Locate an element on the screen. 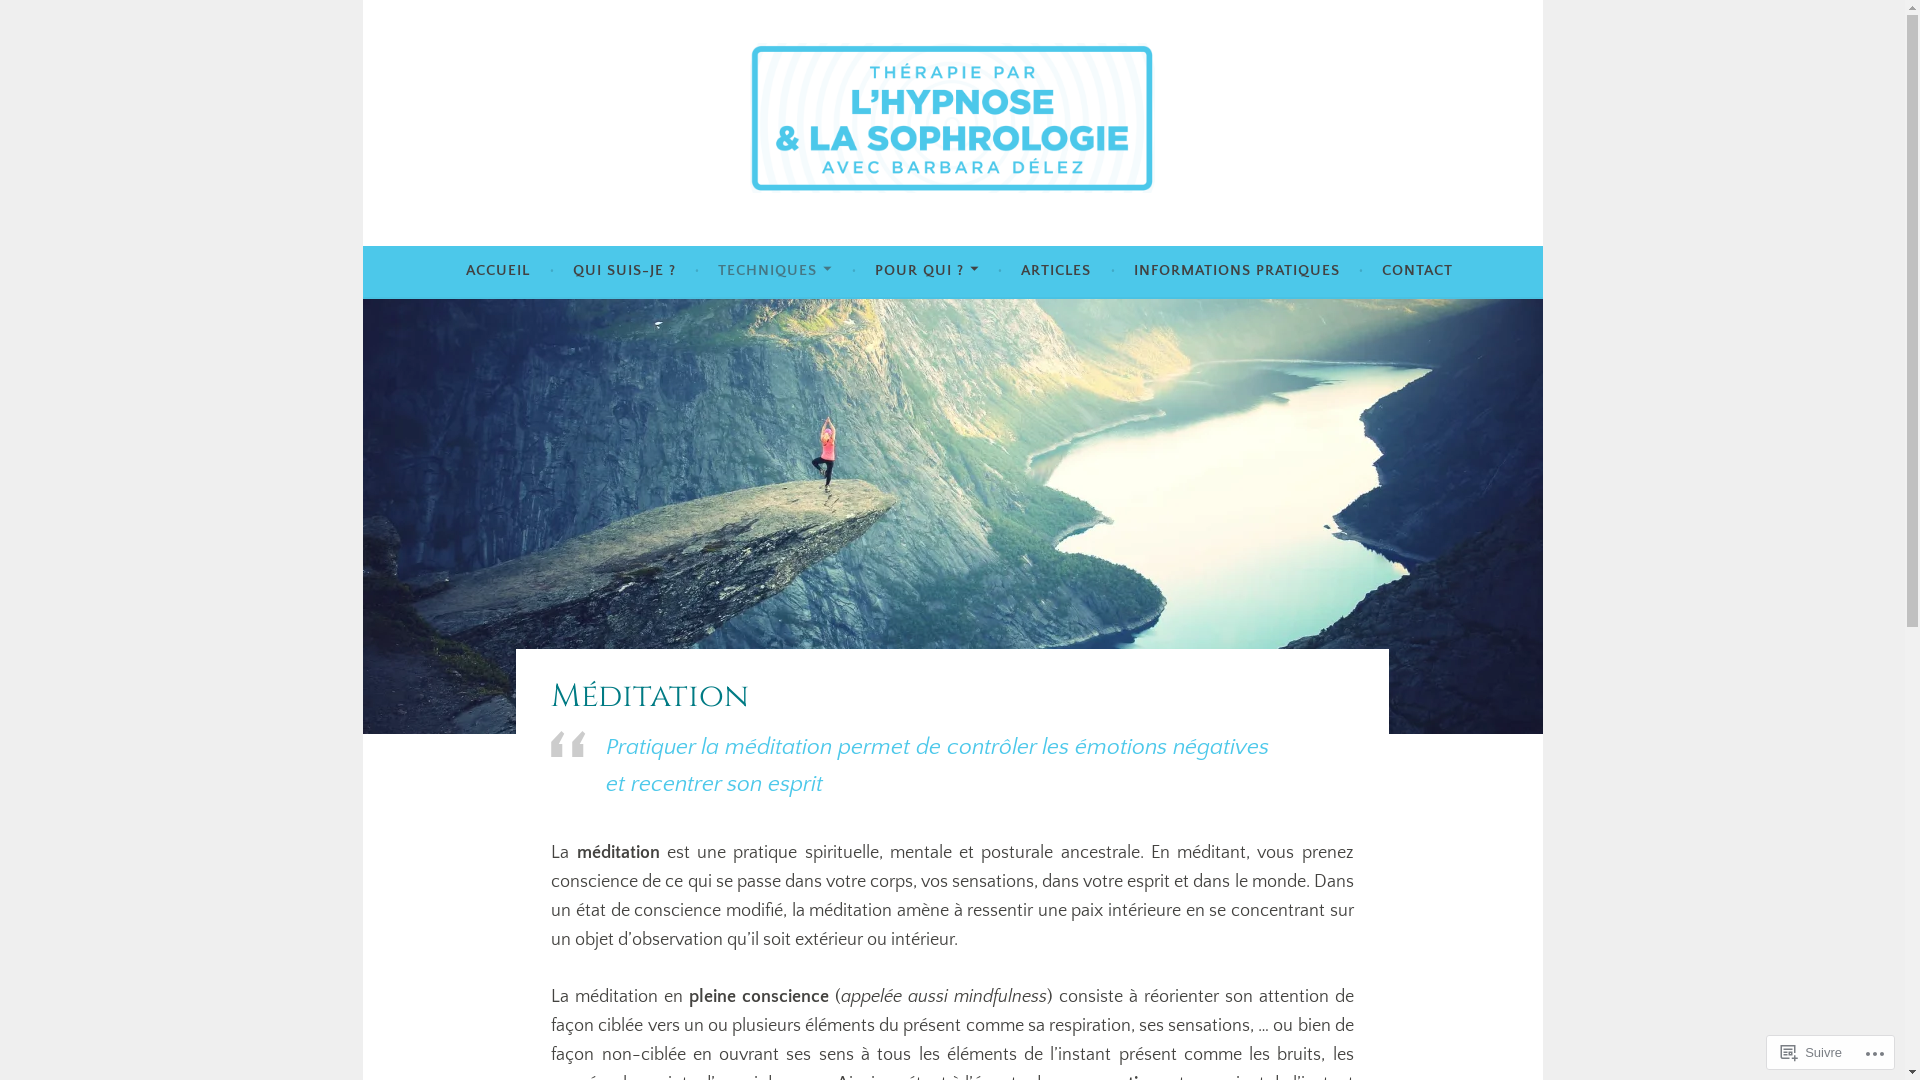 The height and width of the screenshot is (1080, 1920). POUR QUI ? is located at coordinates (927, 271).